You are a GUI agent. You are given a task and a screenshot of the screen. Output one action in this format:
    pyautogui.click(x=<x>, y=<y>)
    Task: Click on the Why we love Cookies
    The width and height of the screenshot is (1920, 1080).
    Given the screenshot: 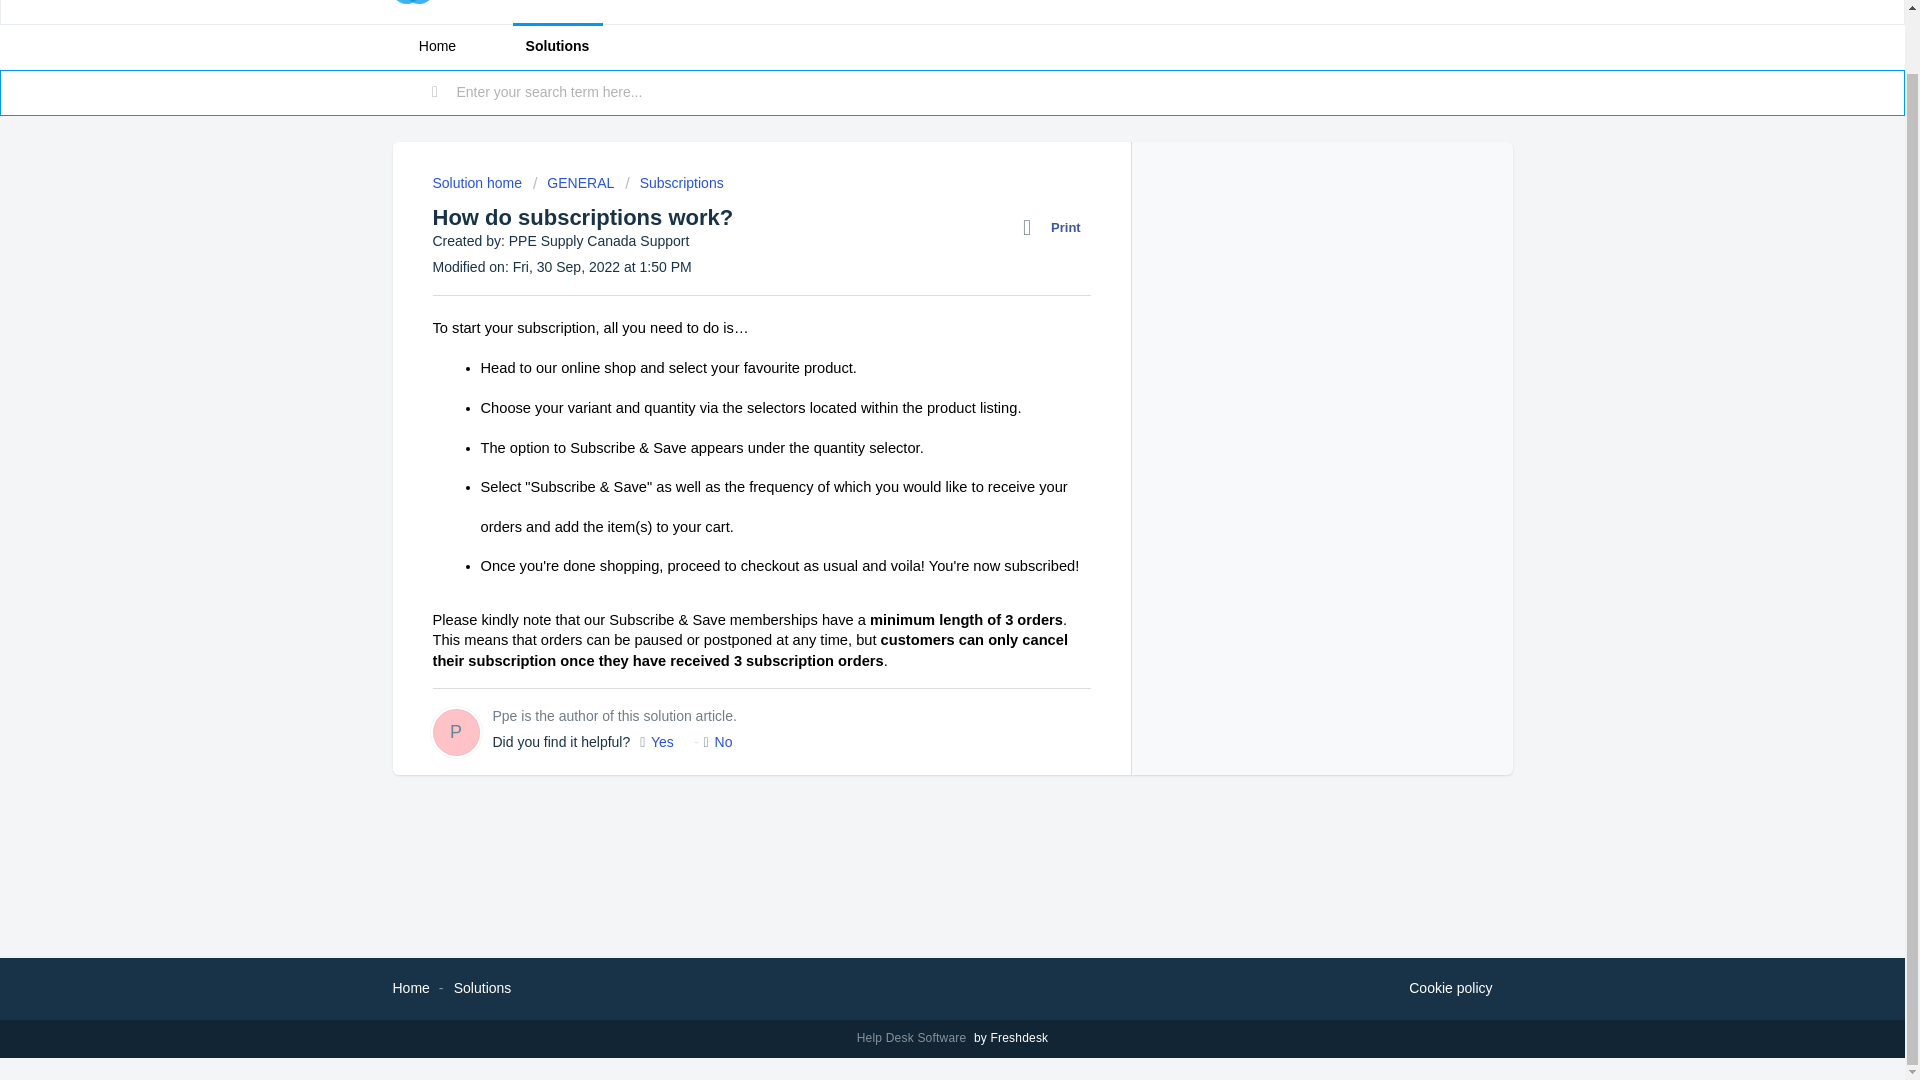 What is the action you would take?
    pyautogui.click(x=1450, y=989)
    